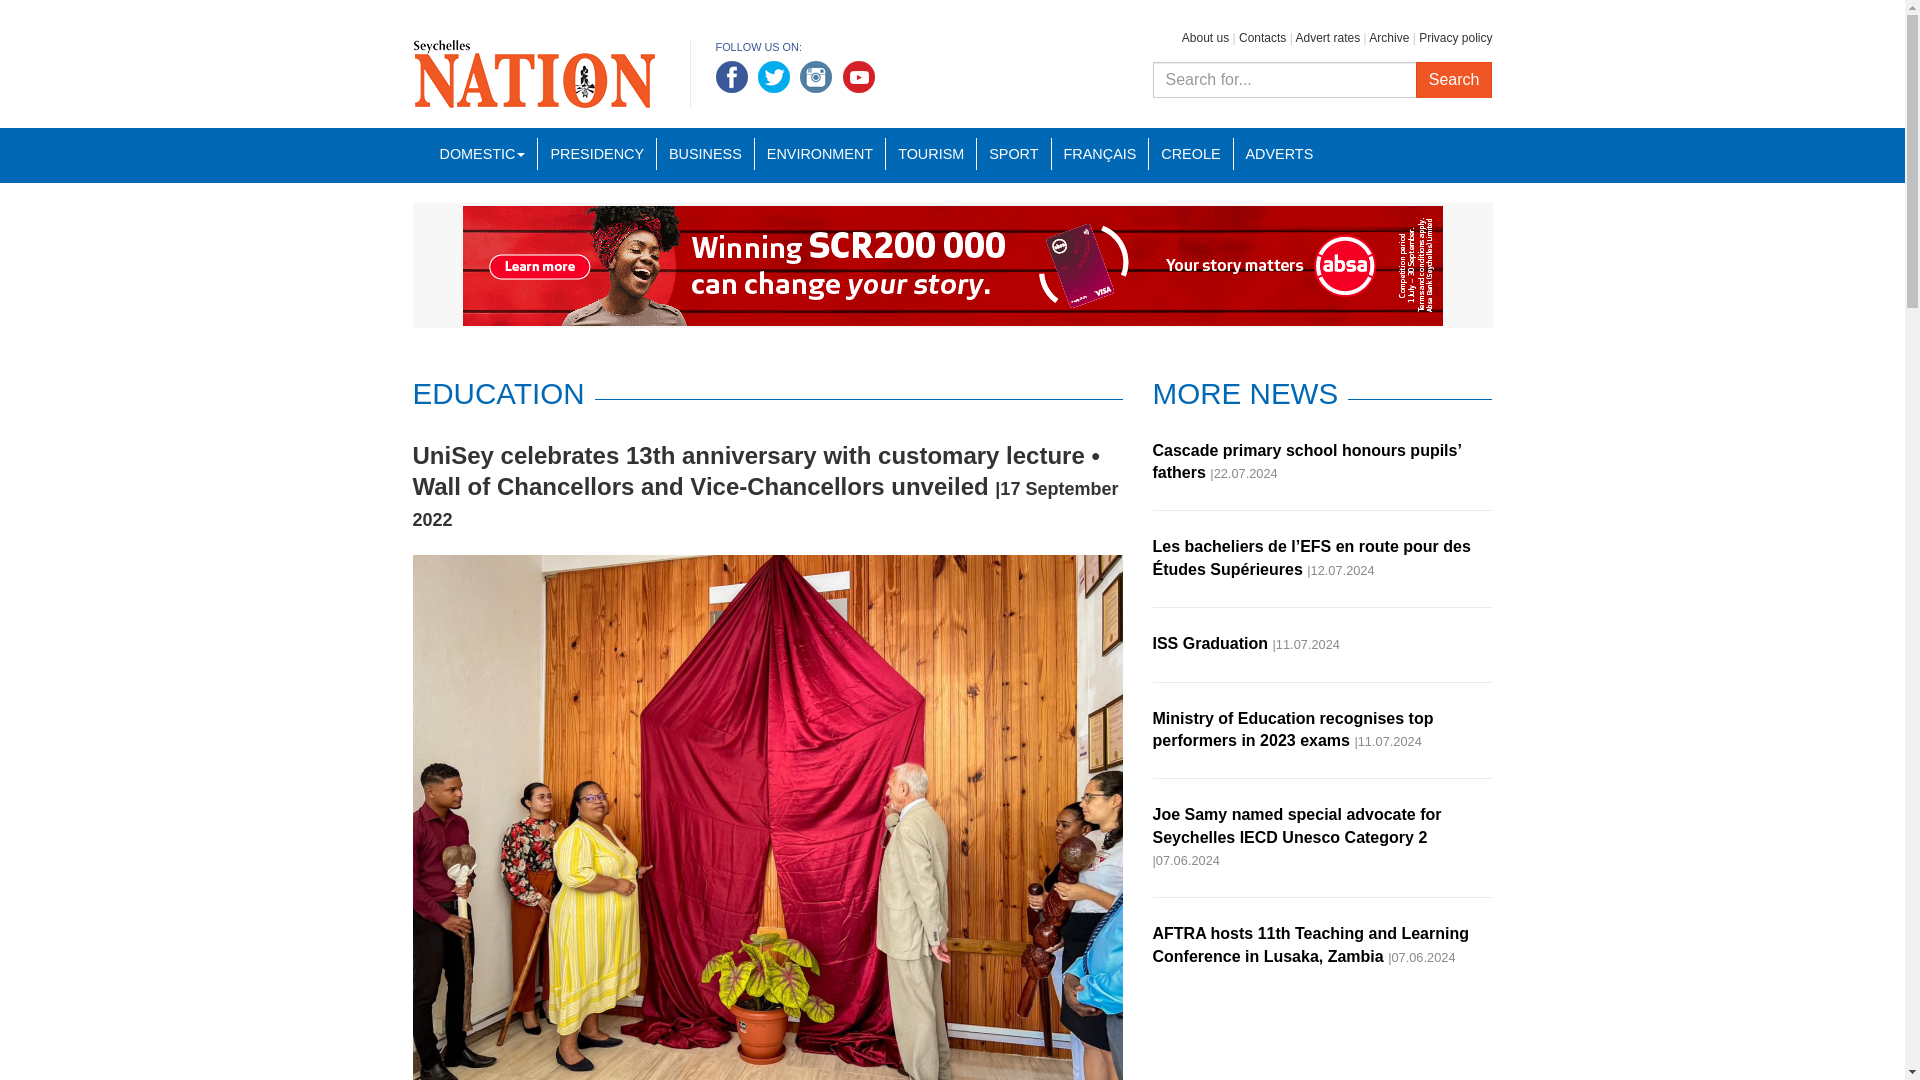 This screenshot has height=1080, width=1920. Describe the element at coordinates (1454, 38) in the screenshot. I see `Privacy policy` at that location.